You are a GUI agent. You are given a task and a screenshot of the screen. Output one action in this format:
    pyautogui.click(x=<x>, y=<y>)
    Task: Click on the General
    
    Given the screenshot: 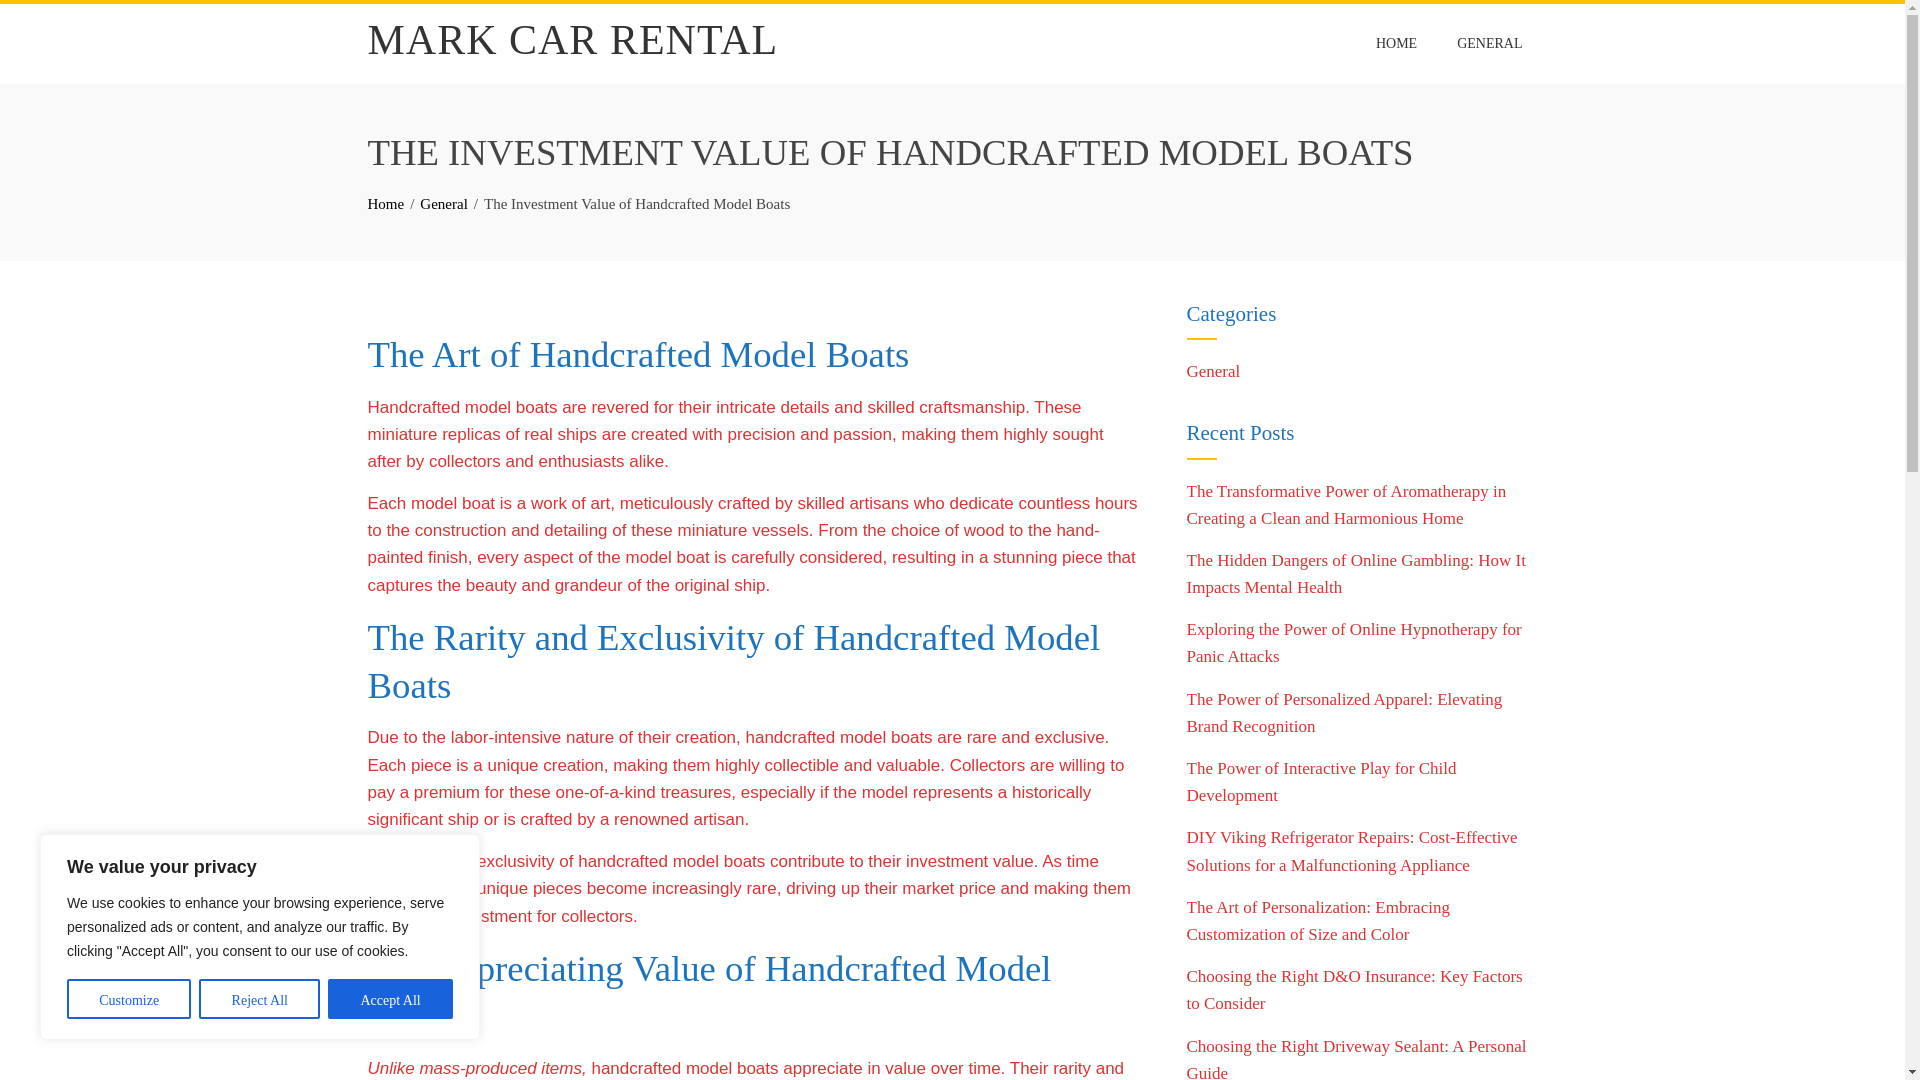 What is the action you would take?
    pyautogui.click(x=1213, y=371)
    